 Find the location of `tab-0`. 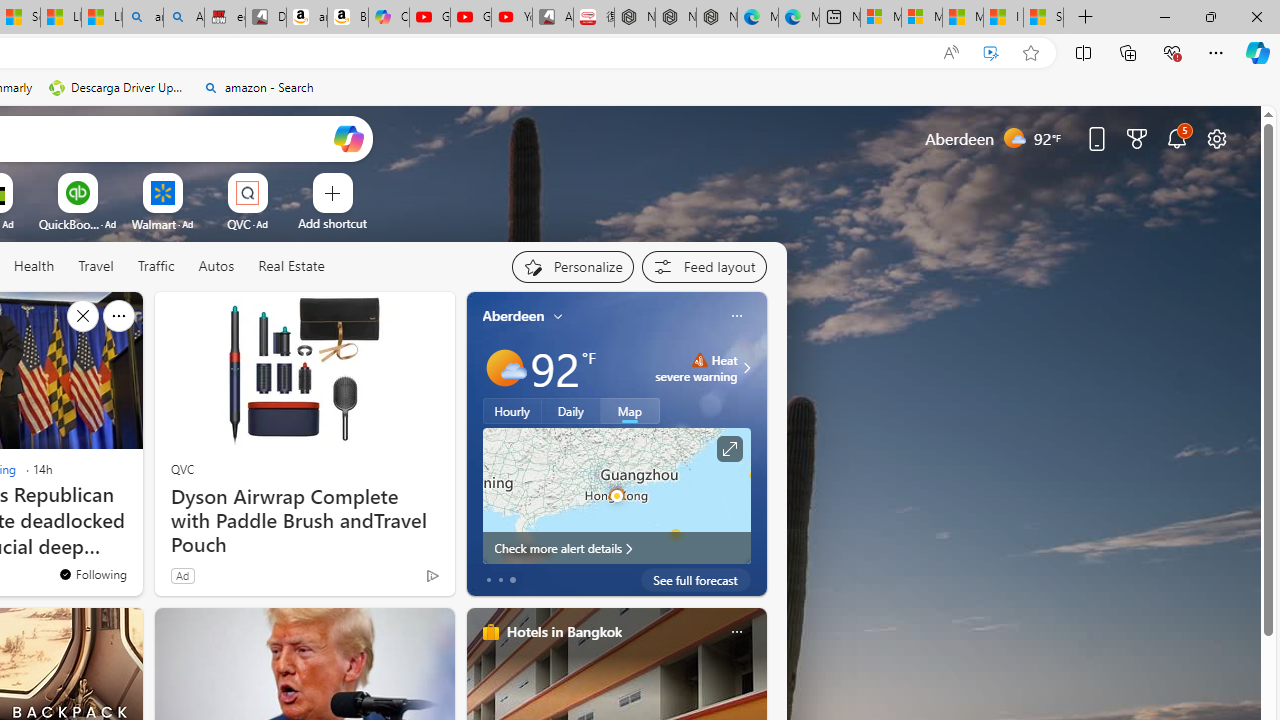

tab-0 is located at coordinates (488, 580).